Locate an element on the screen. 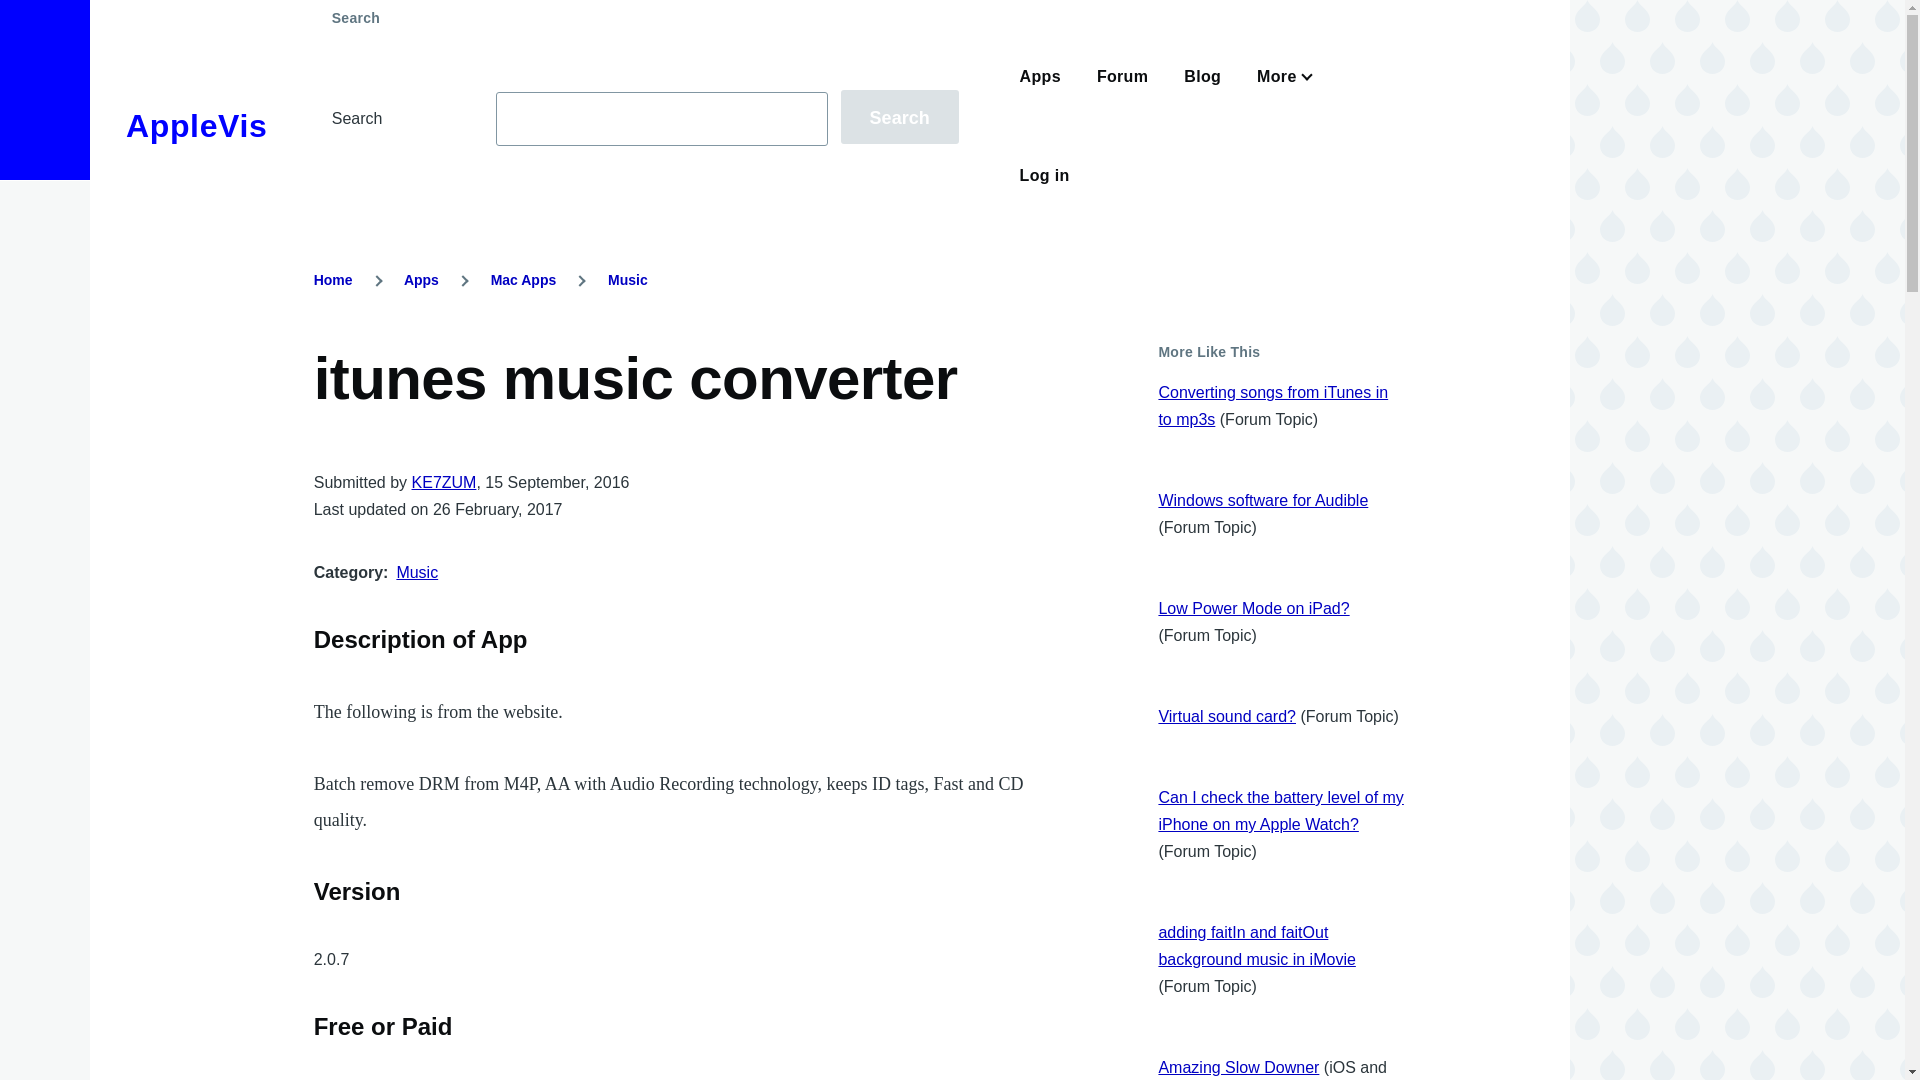  Search is located at coordinates (899, 116).